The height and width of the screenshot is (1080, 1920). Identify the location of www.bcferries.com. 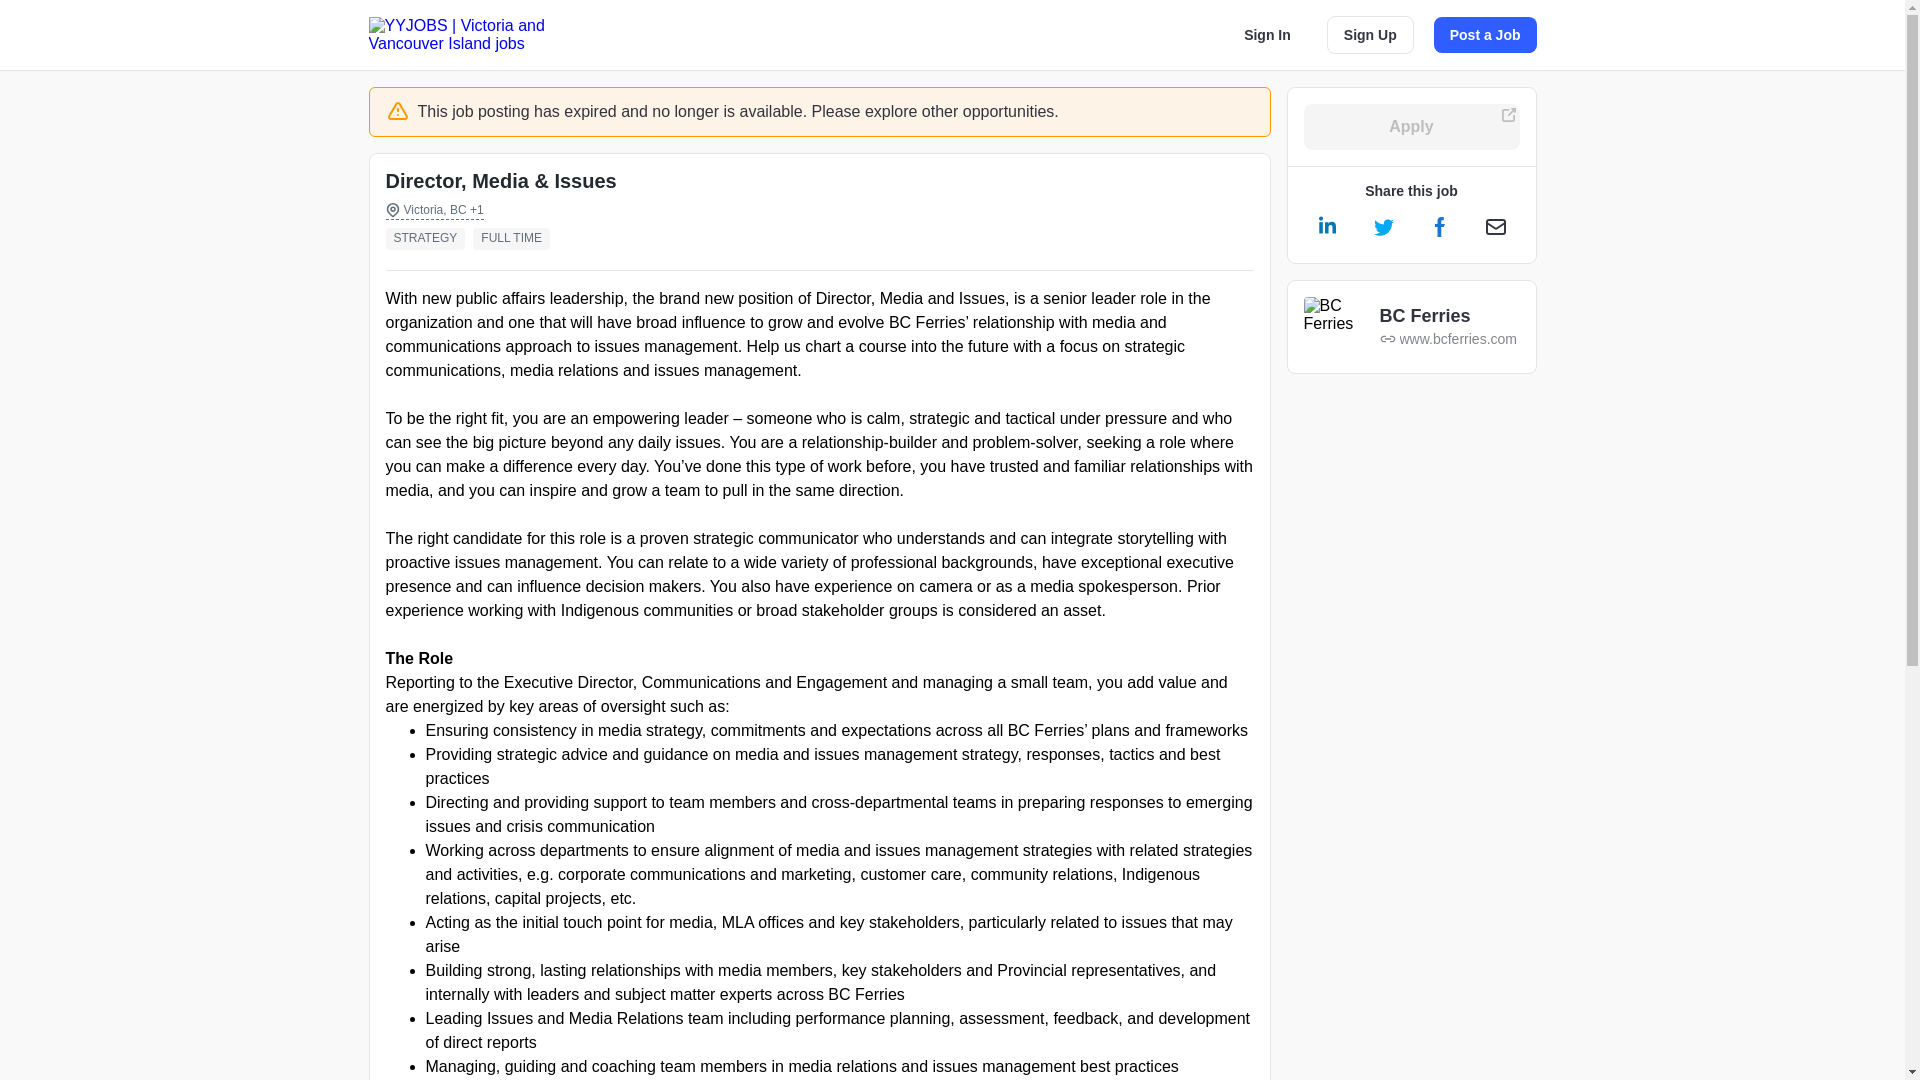
(1448, 338).